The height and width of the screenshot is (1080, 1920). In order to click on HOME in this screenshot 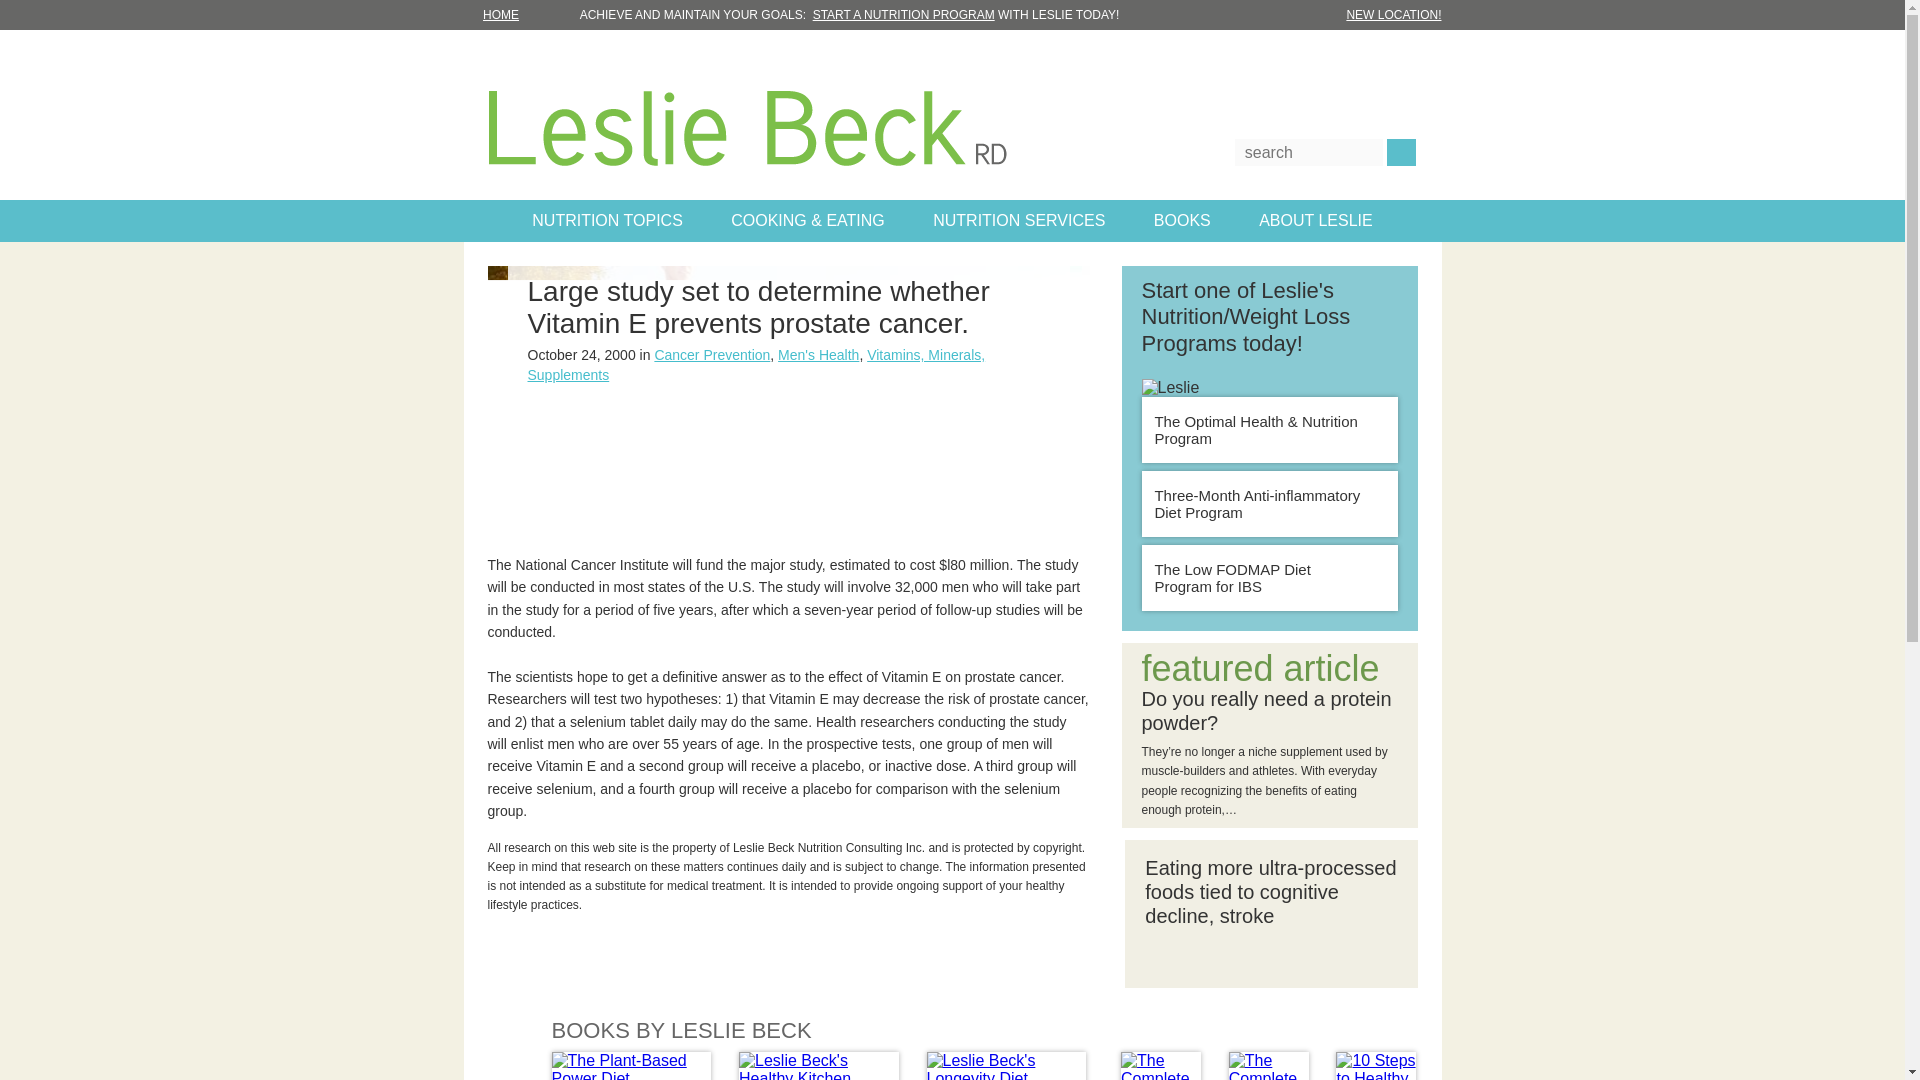, I will do `click(513, 14)`.